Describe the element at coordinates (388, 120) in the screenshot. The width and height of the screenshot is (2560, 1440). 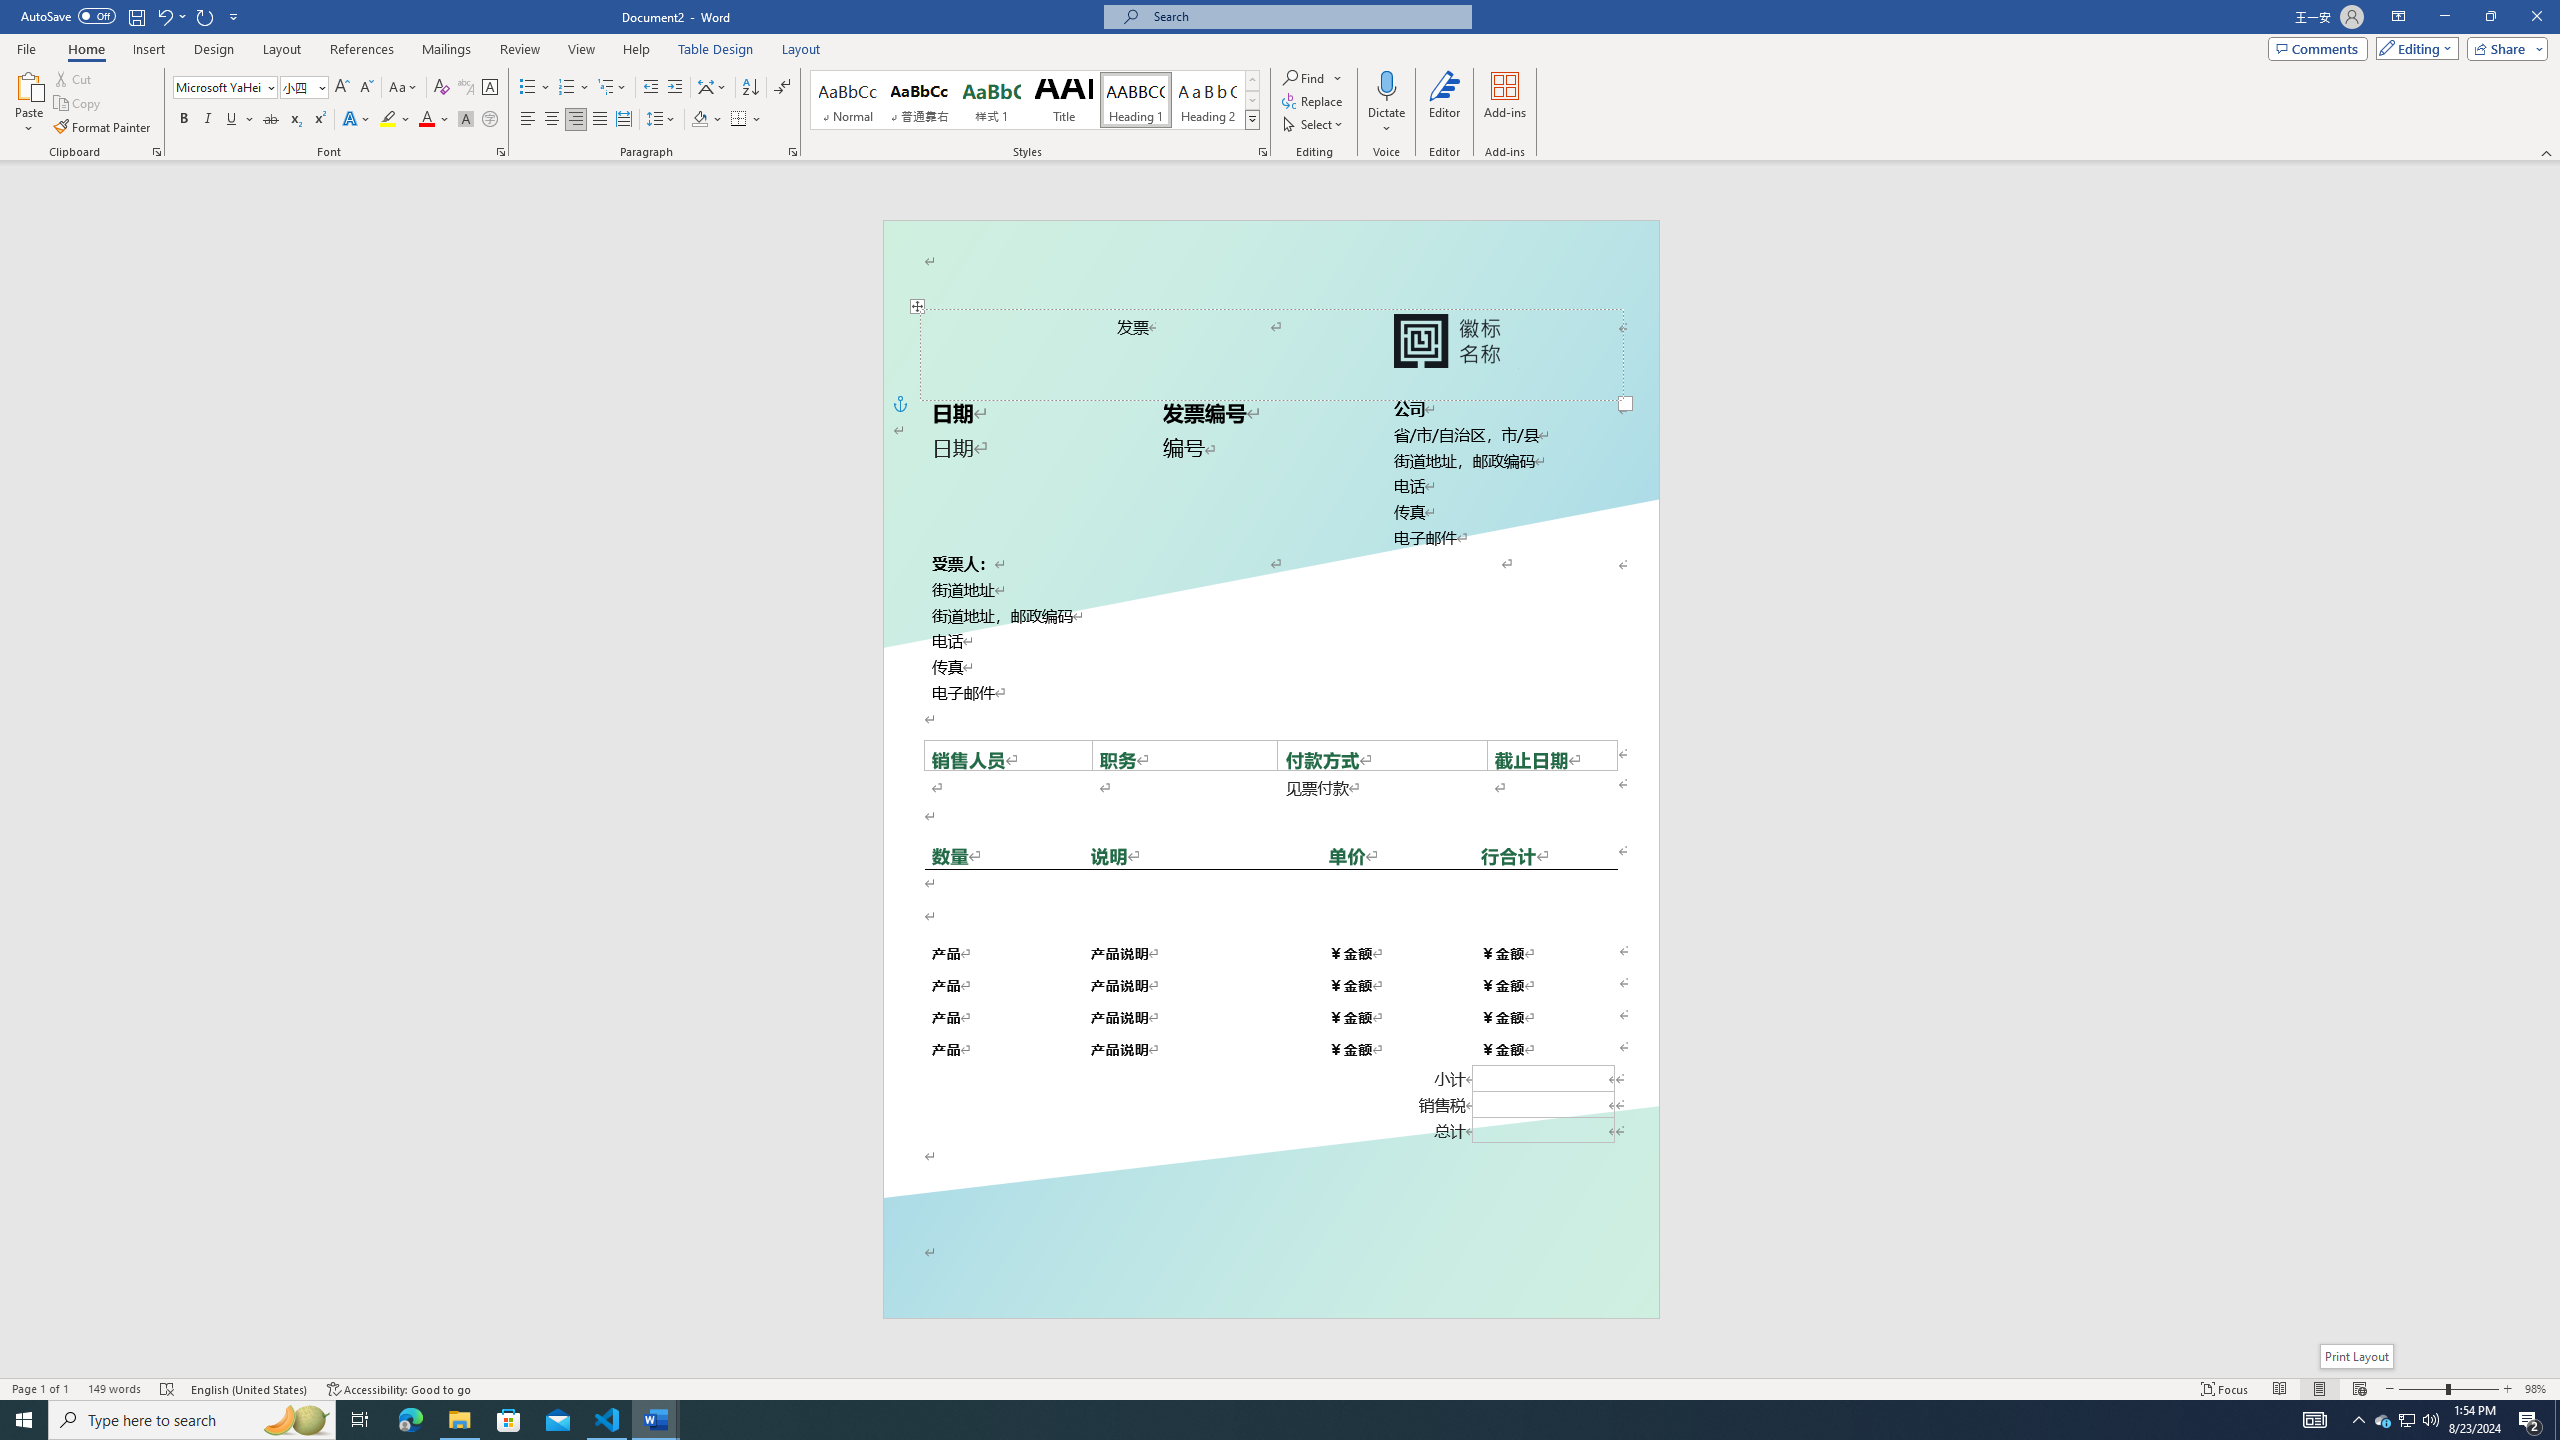
I see `Text Highlight Color Yellow` at that location.